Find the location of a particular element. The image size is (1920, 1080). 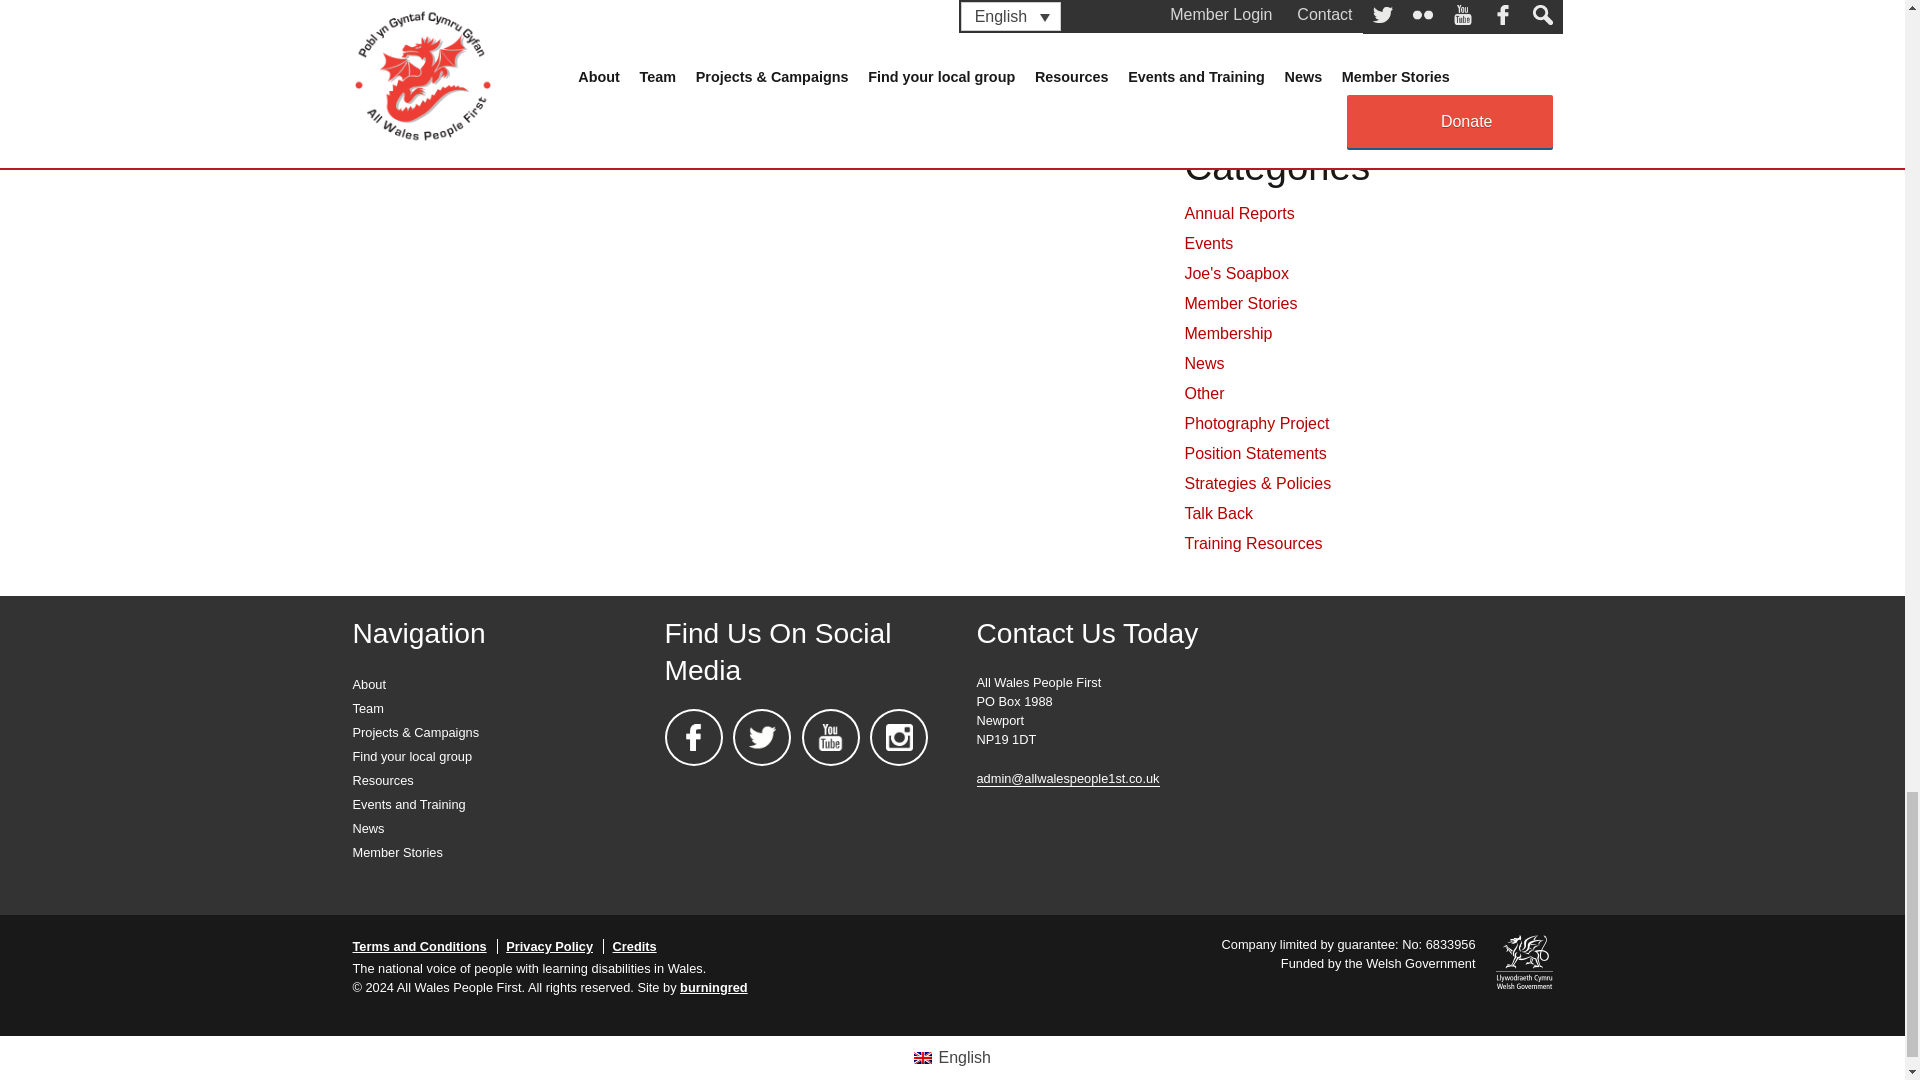

cardiff design agency burning red is located at coordinates (714, 986).